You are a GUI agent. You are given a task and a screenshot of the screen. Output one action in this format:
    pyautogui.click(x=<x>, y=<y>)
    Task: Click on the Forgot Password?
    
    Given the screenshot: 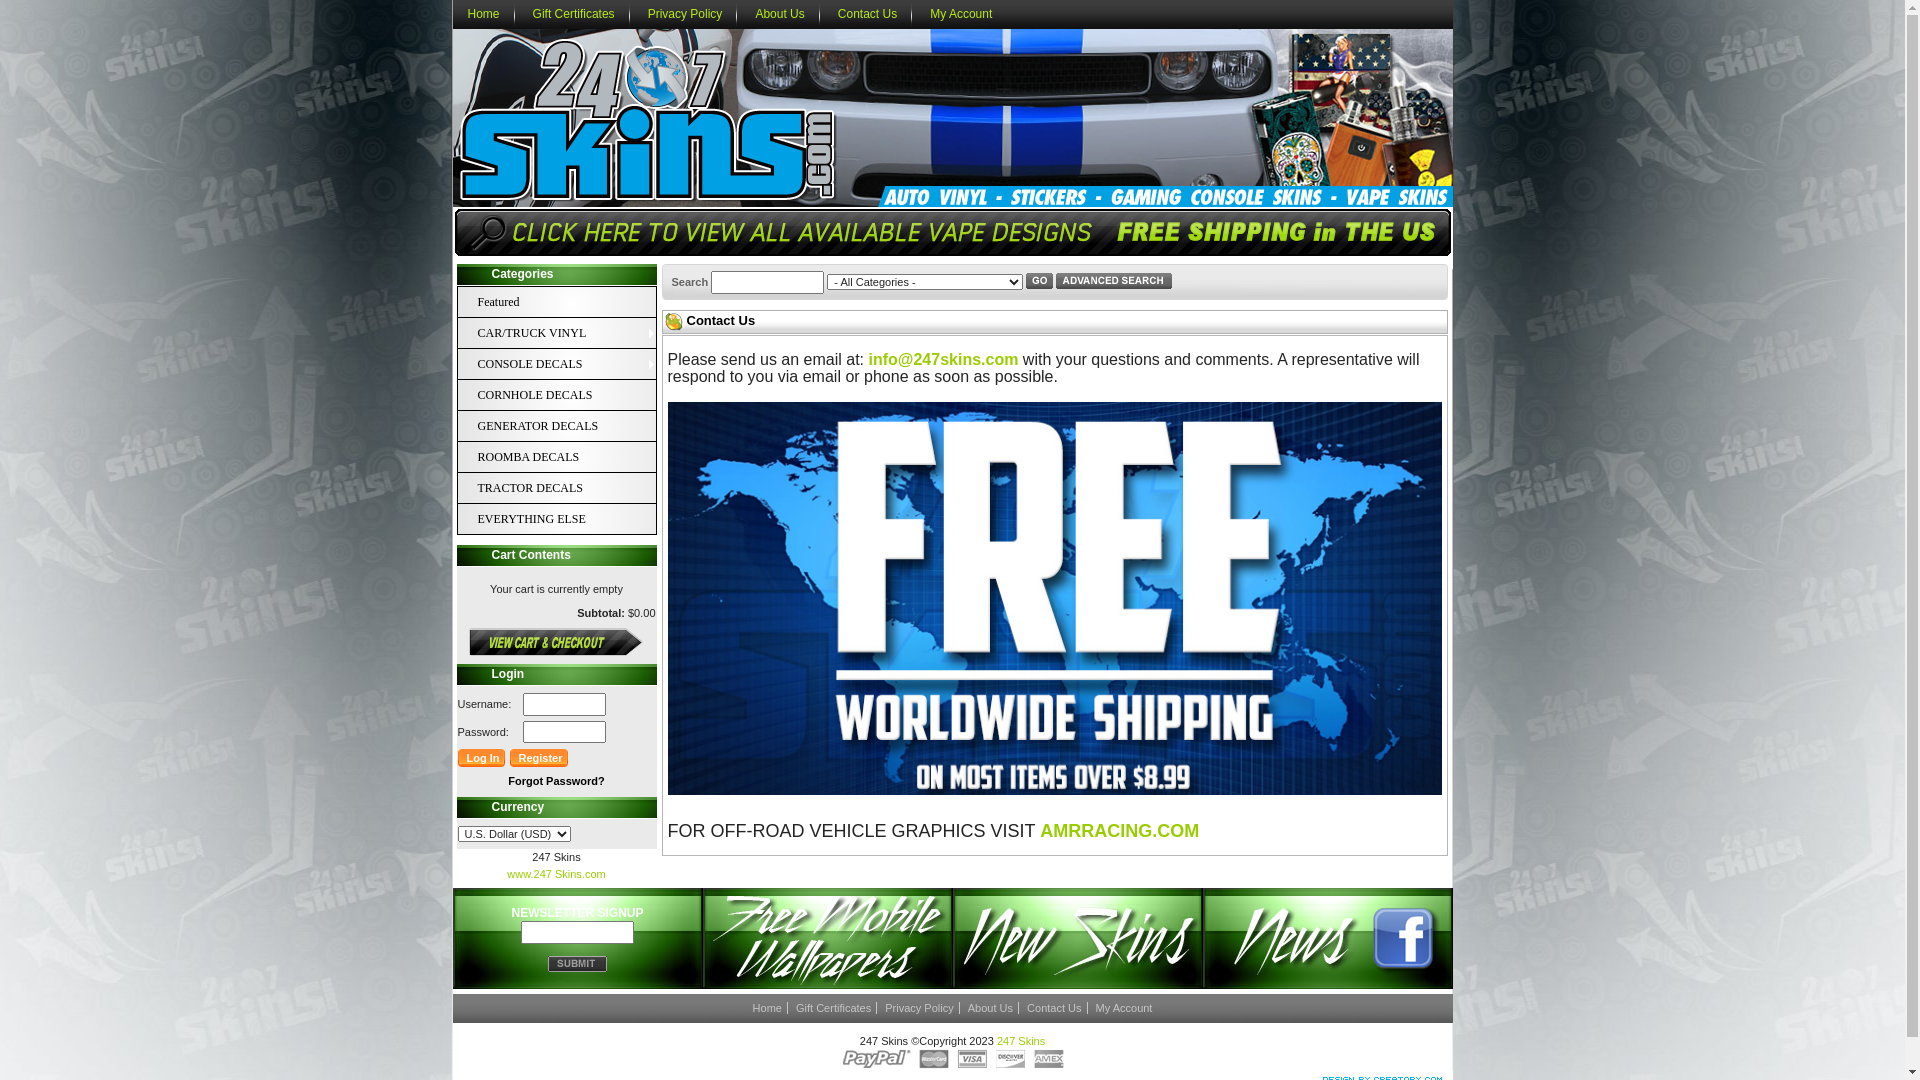 What is the action you would take?
    pyautogui.click(x=556, y=781)
    